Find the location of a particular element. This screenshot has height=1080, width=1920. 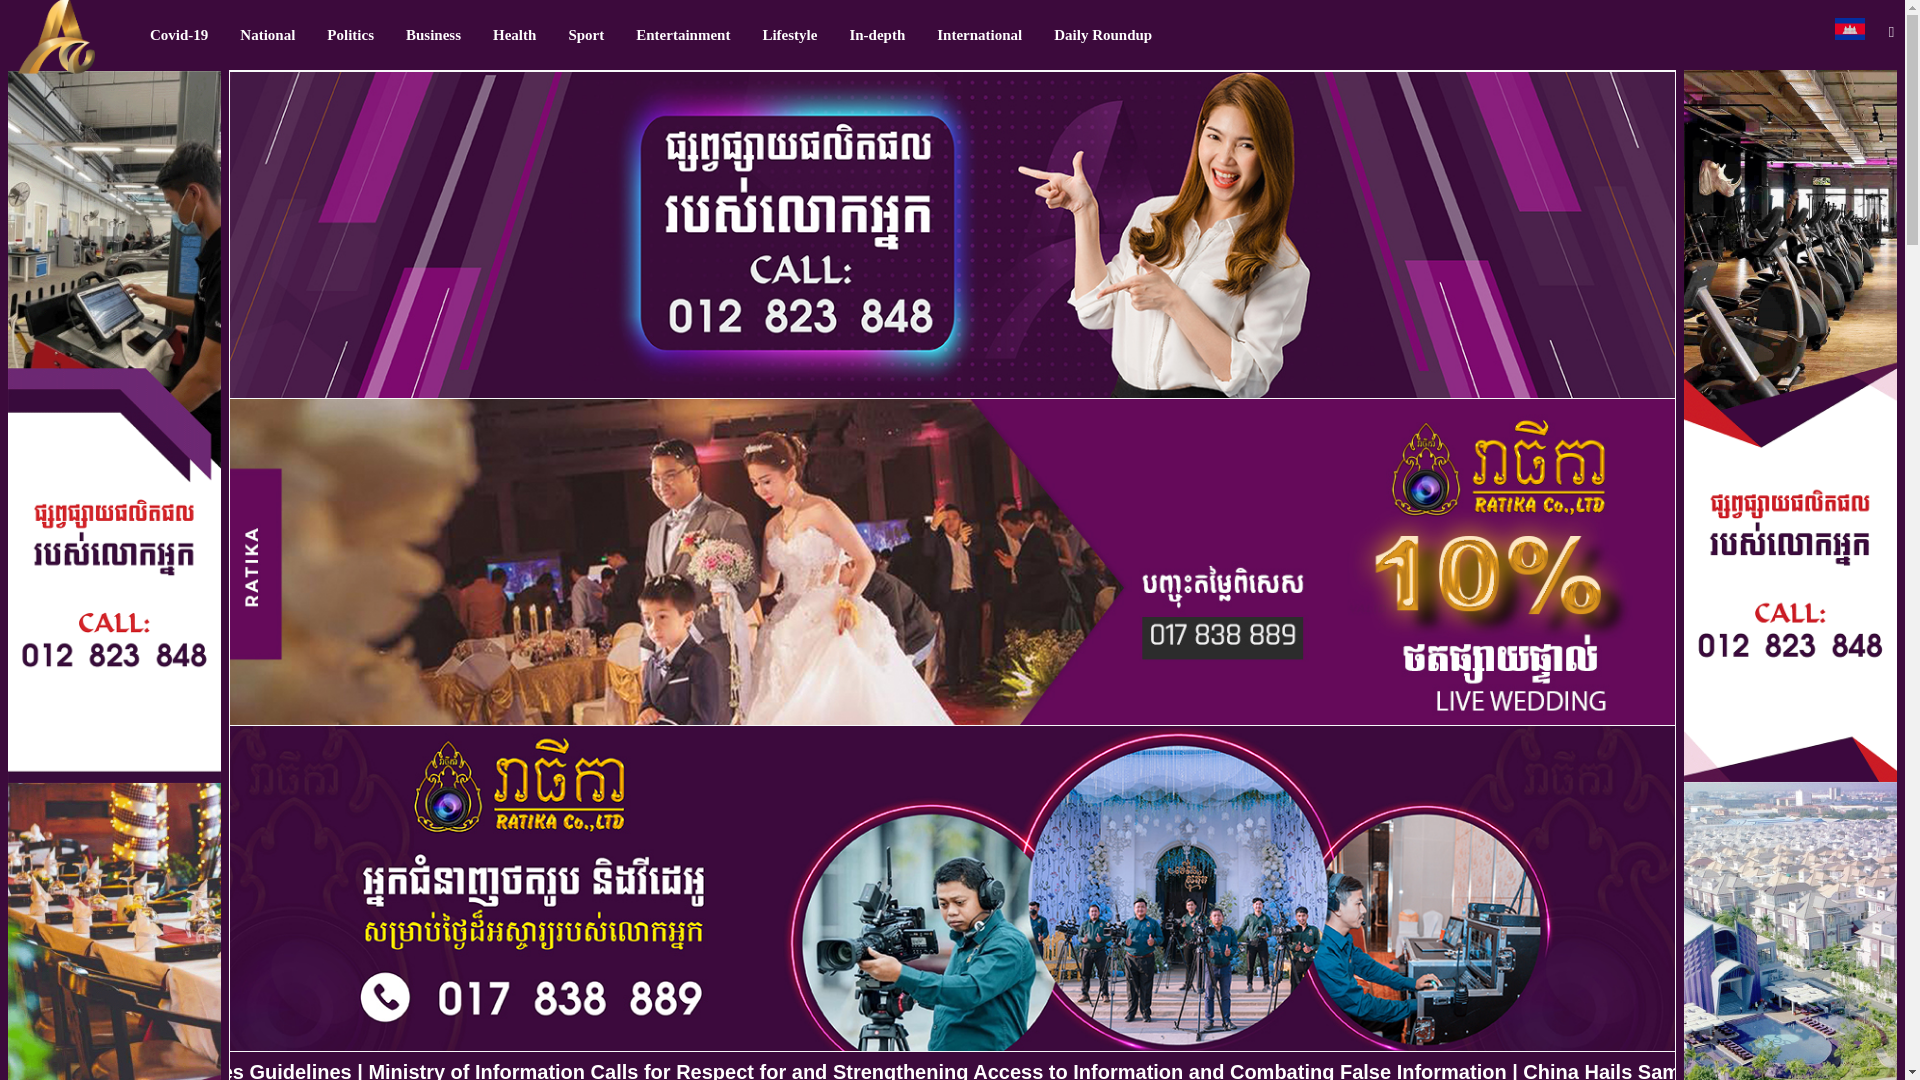

Health is located at coordinates (514, 35).